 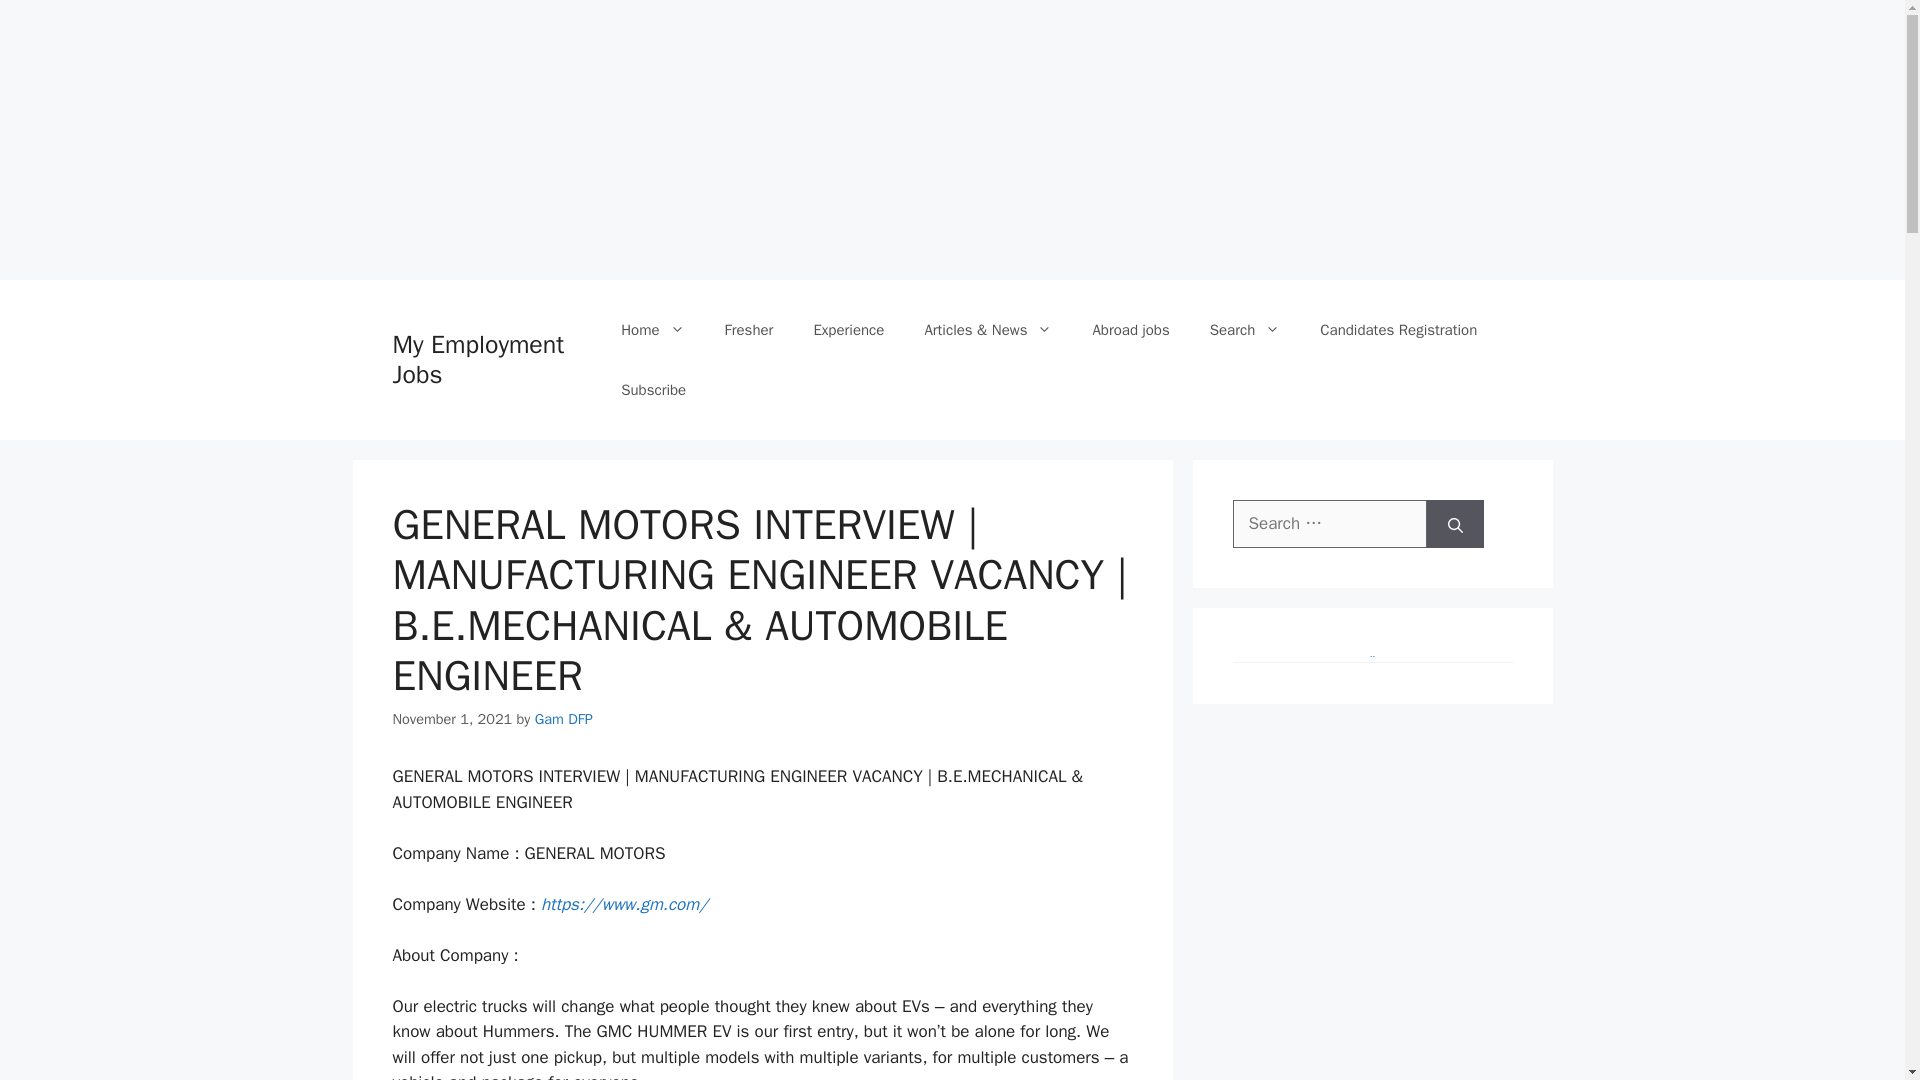 What do you see at coordinates (564, 718) in the screenshot?
I see `View all posts by Gam DFP` at bounding box center [564, 718].